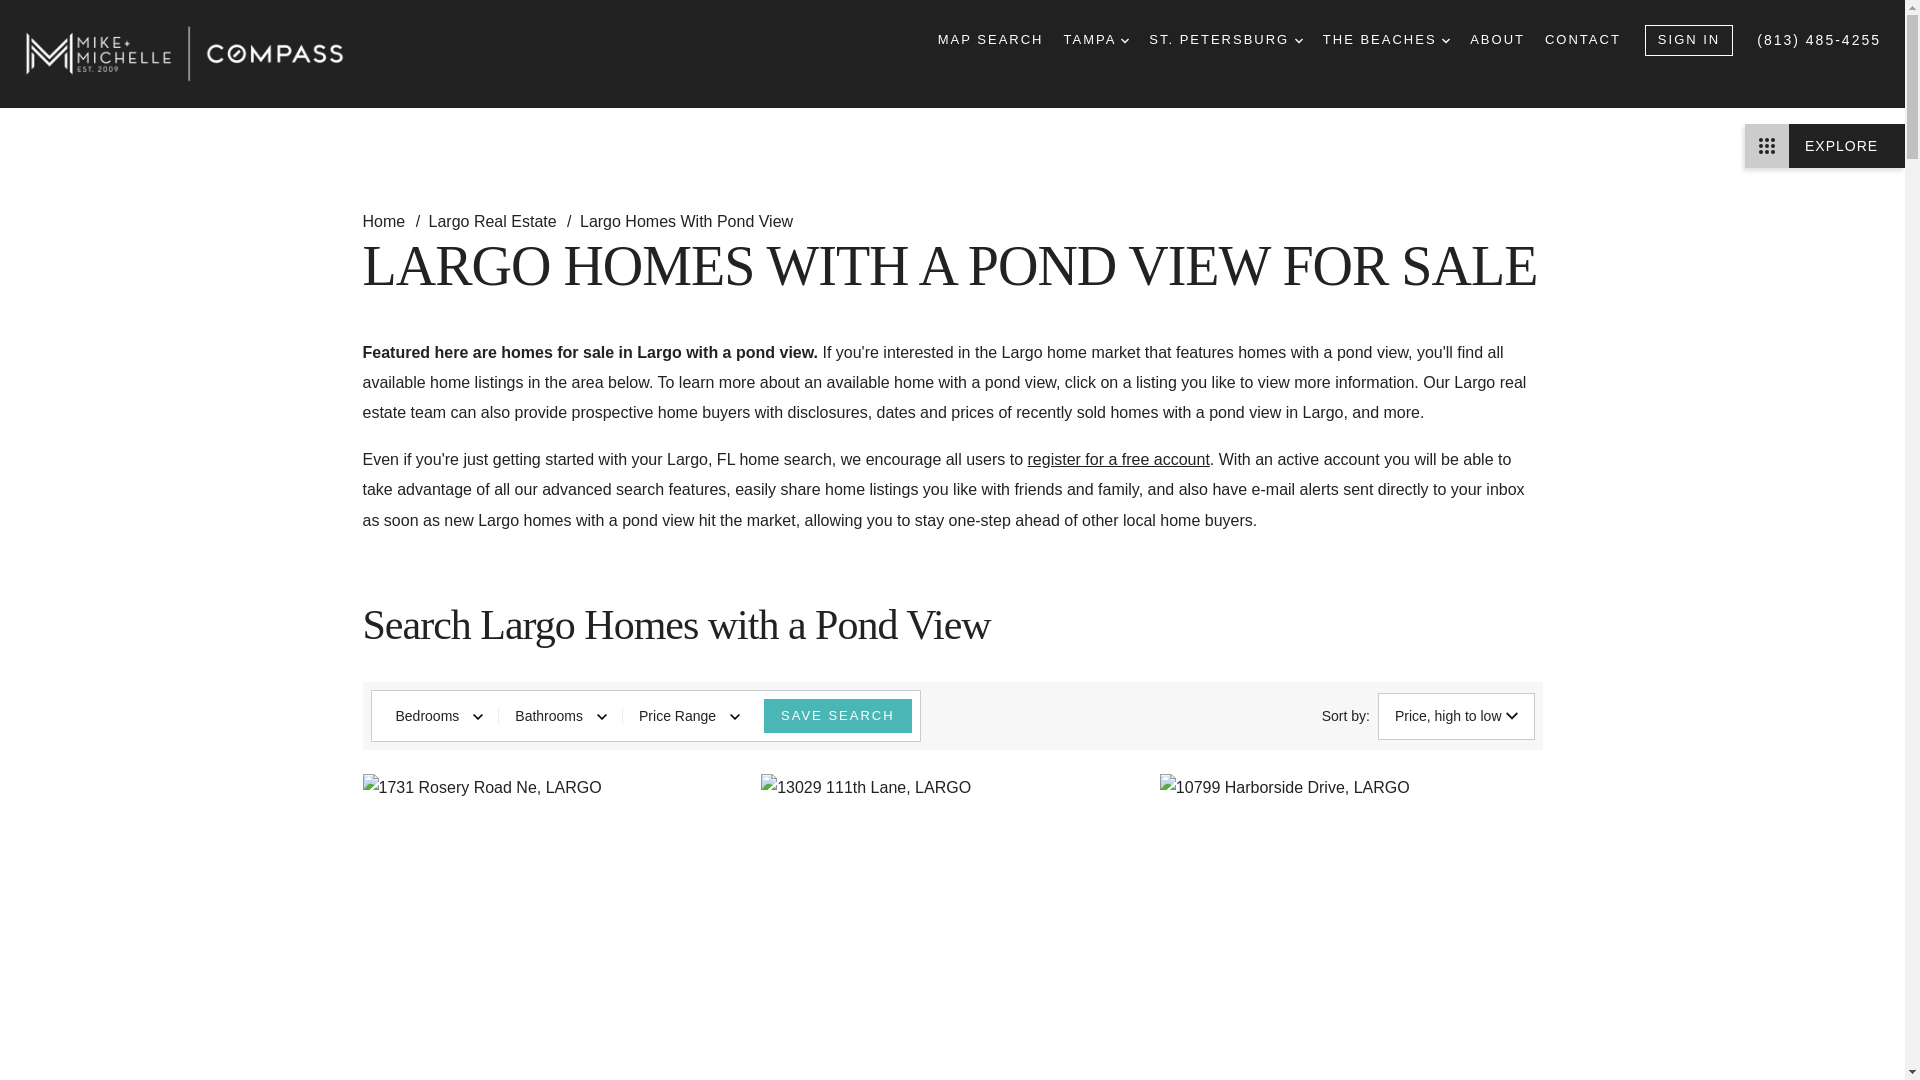 The image size is (1920, 1080). I want to click on DROPDOWN ARROW, so click(1124, 40).